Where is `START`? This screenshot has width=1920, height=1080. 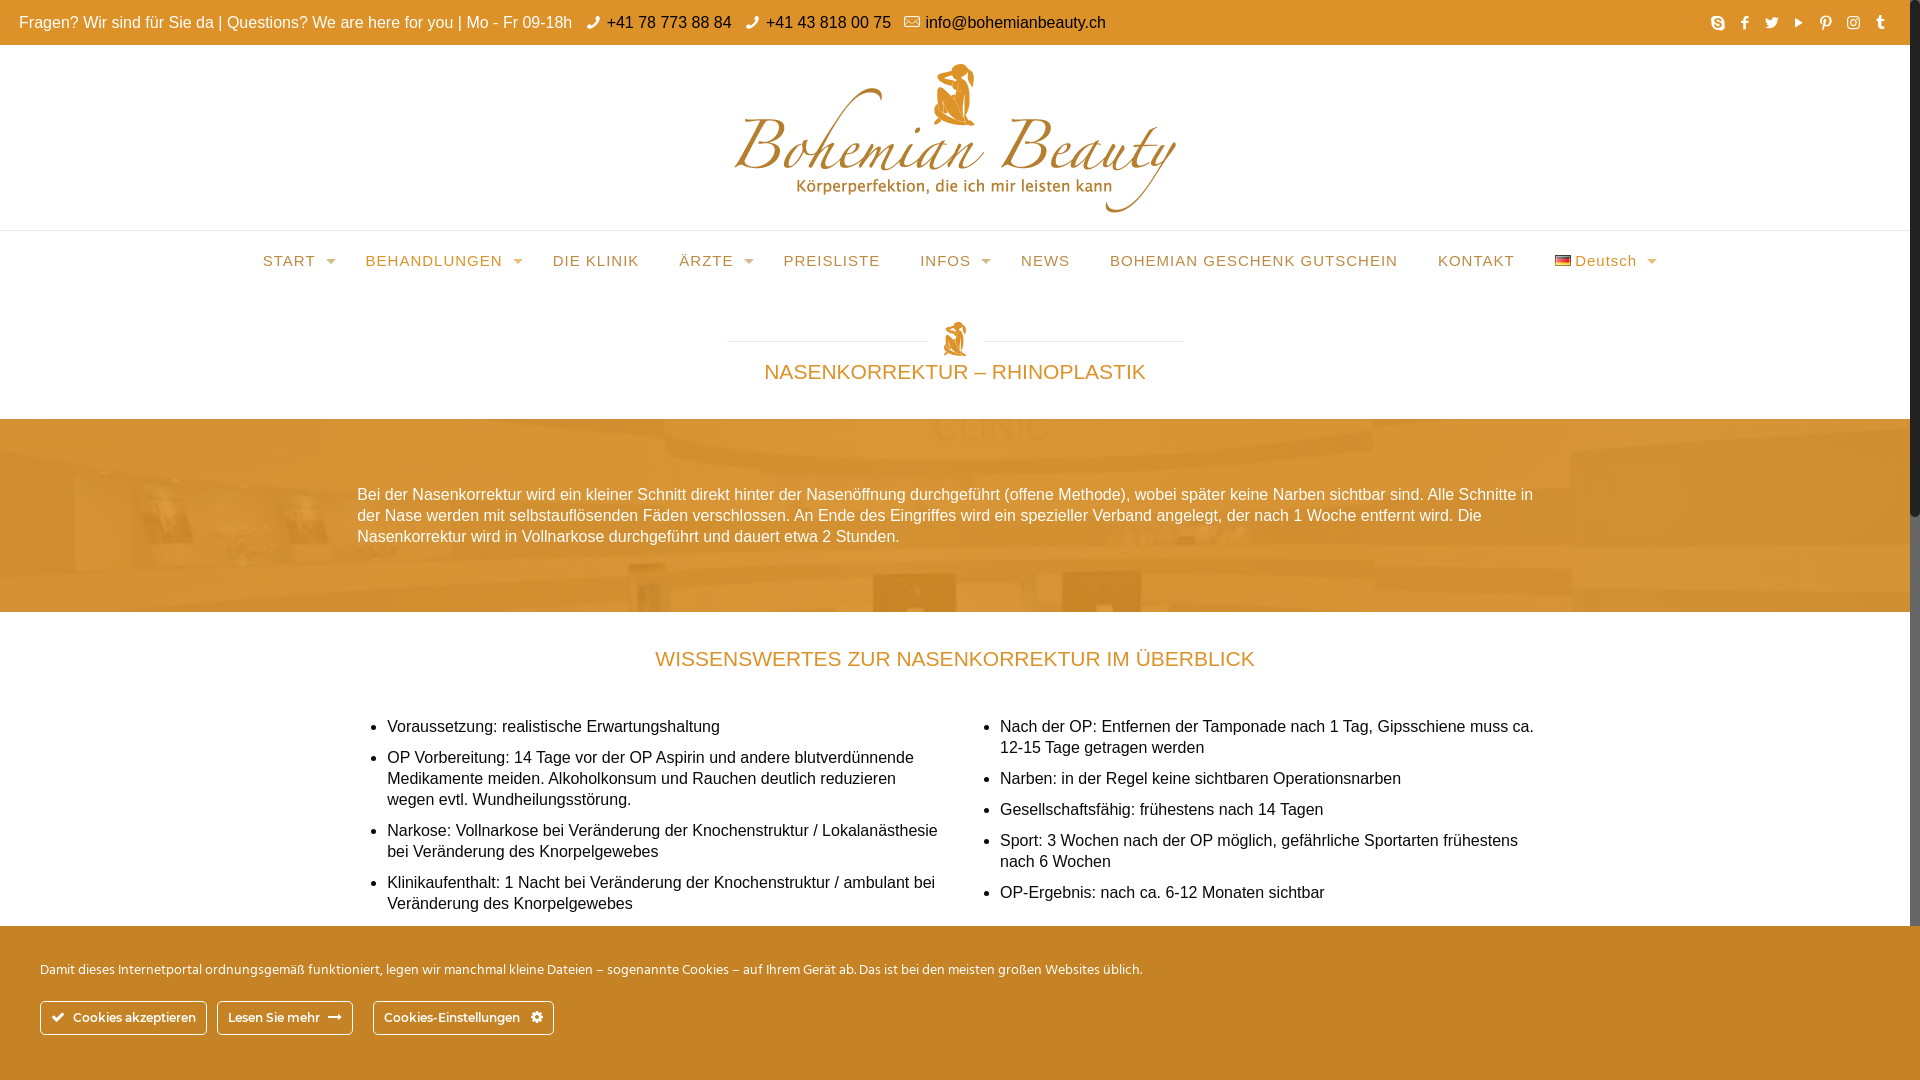 START is located at coordinates (294, 261).